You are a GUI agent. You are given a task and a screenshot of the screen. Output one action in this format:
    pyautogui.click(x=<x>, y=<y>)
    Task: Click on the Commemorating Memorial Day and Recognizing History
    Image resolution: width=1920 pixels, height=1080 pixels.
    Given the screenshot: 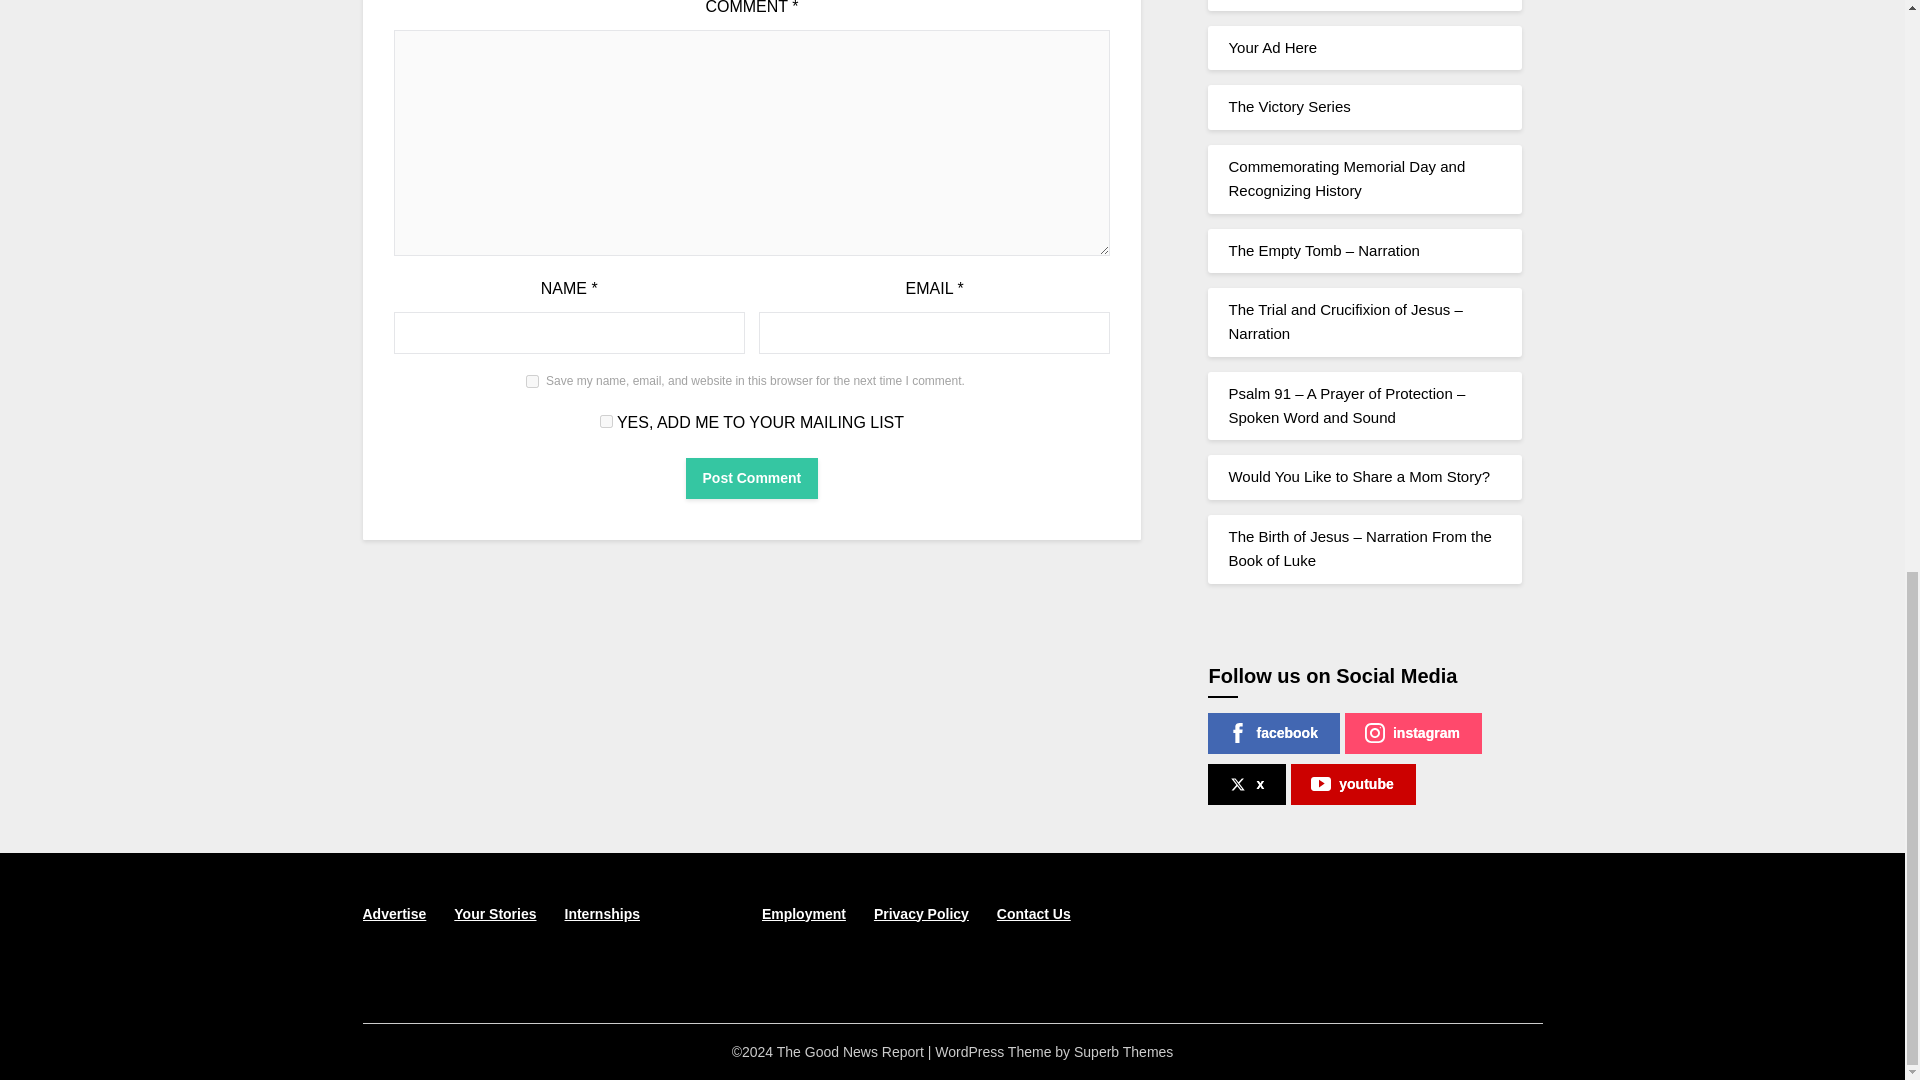 What is the action you would take?
    pyautogui.click(x=1346, y=178)
    